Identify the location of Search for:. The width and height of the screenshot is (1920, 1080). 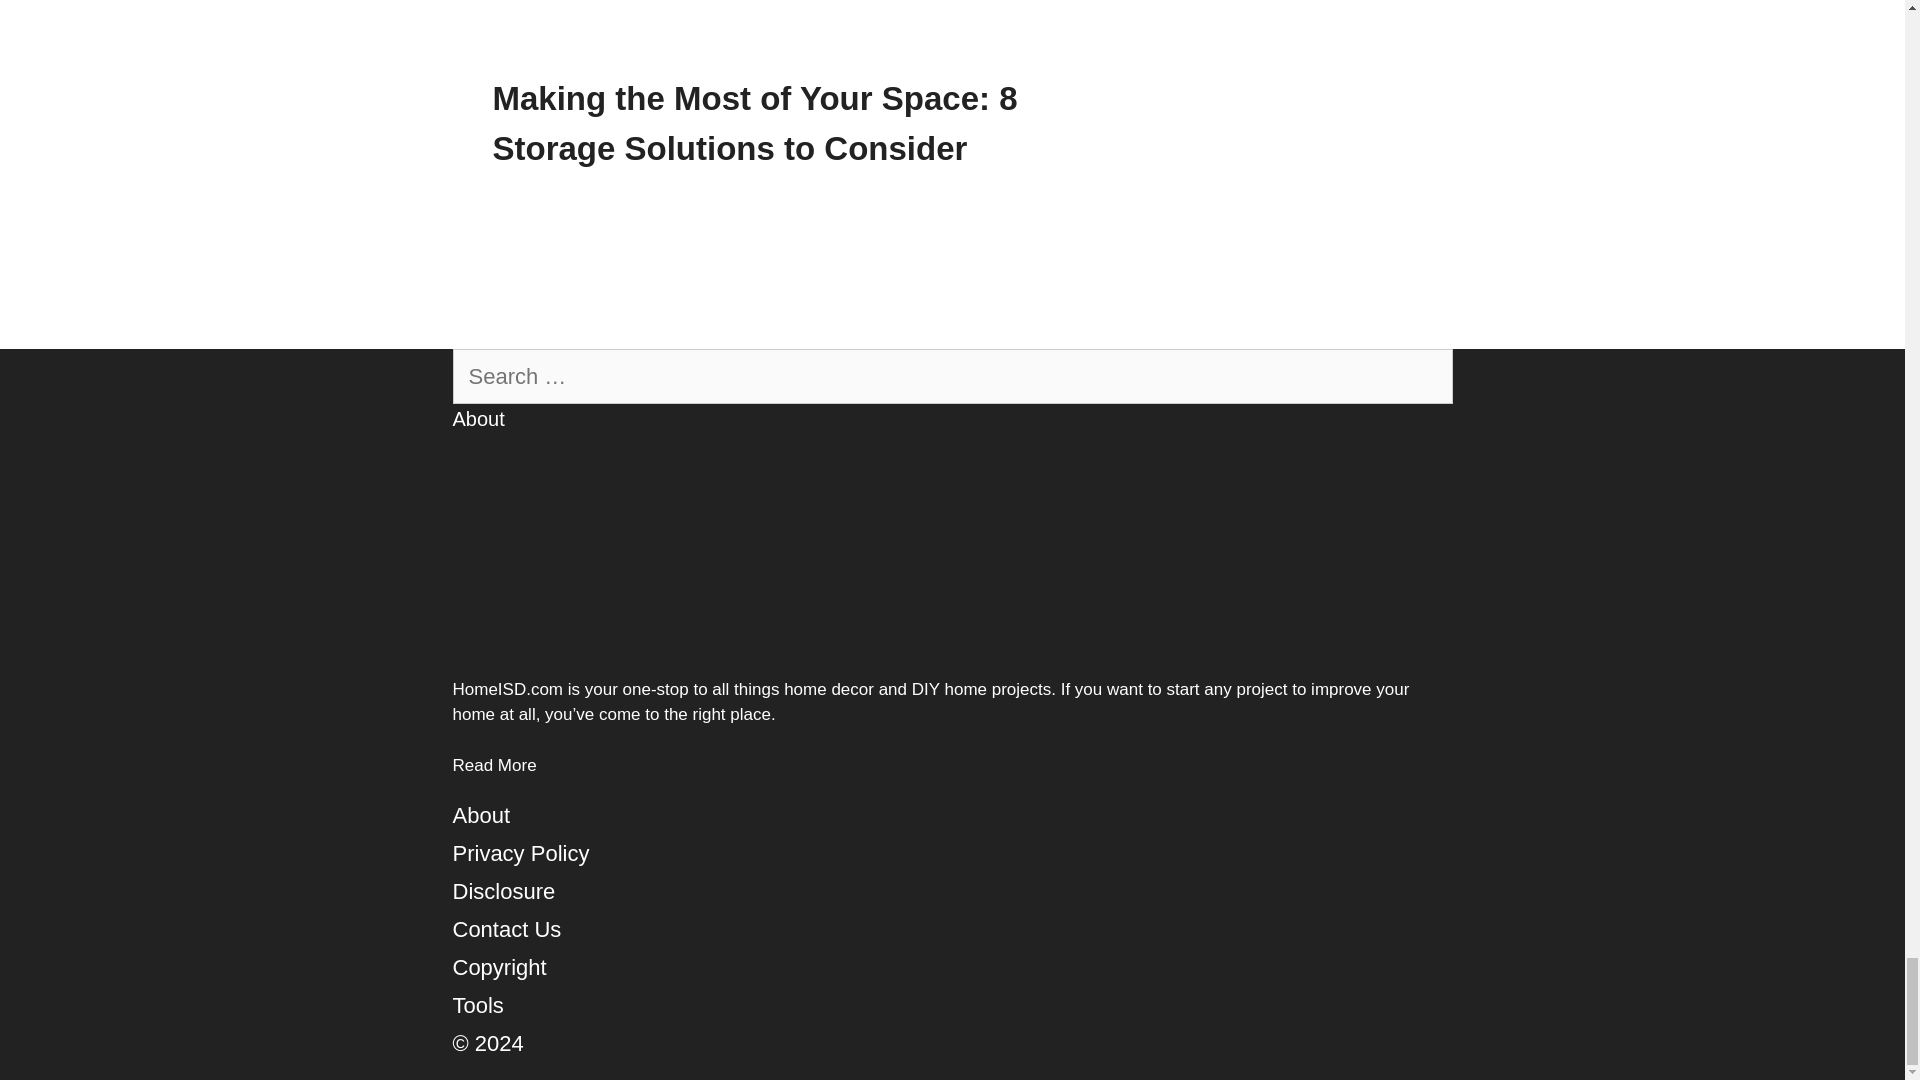
(951, 376).